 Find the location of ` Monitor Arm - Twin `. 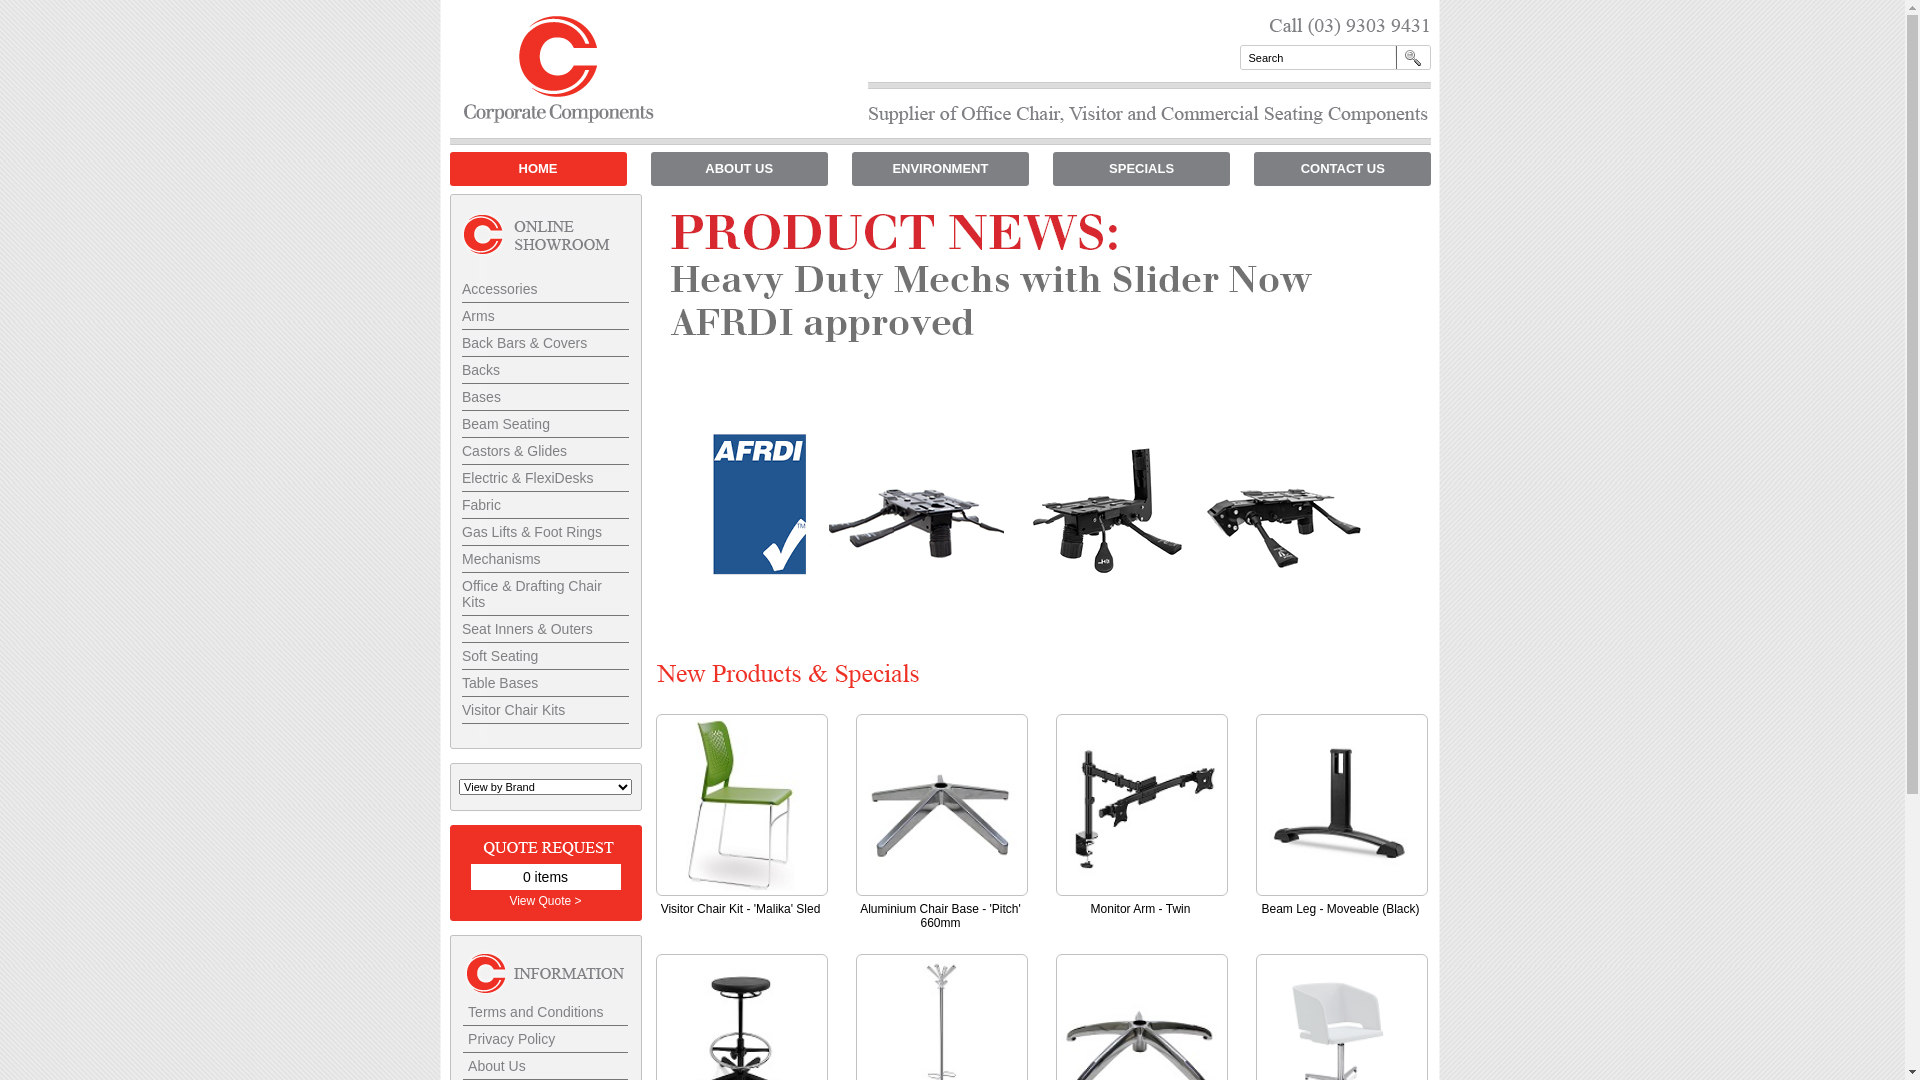

 Monitor Arm - Twin  is located at coordinates (1141, 805).